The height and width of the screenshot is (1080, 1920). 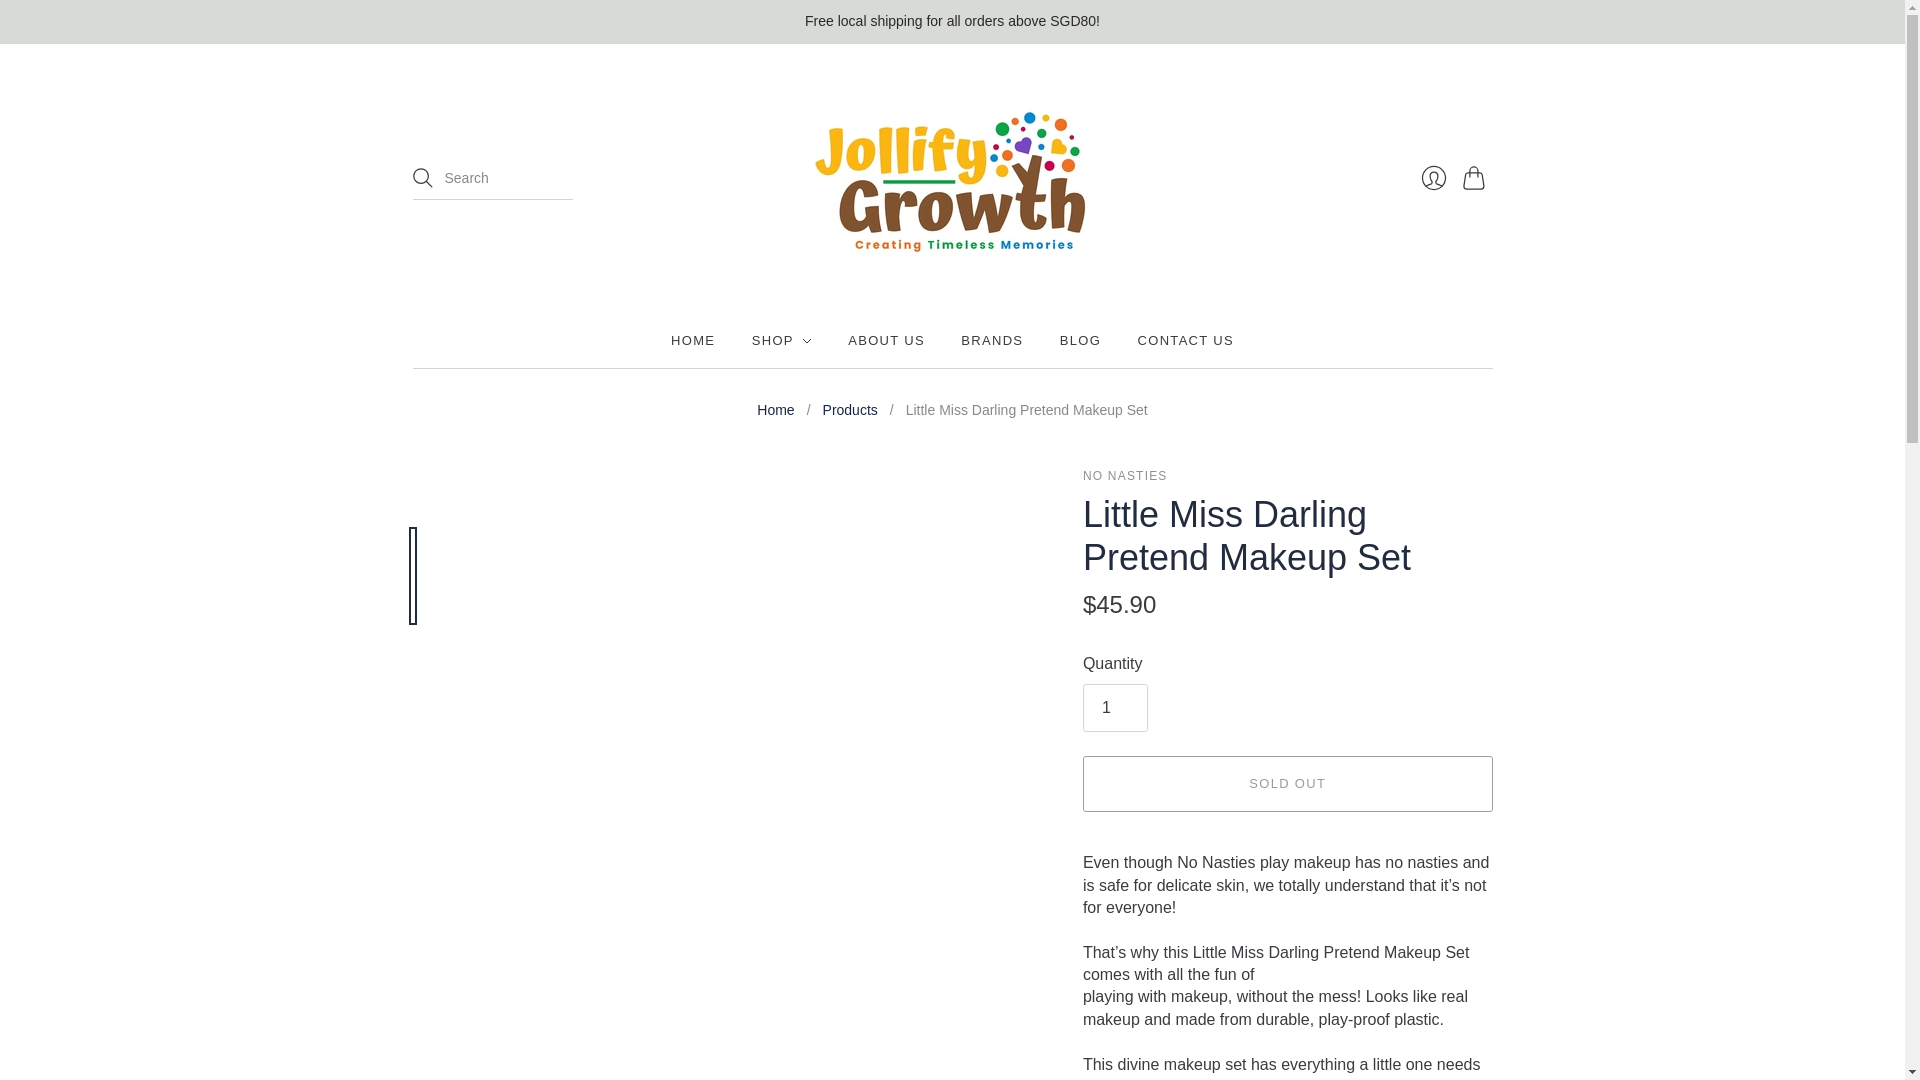 I want to click on No Nasties, so click(x=1124, y=475).